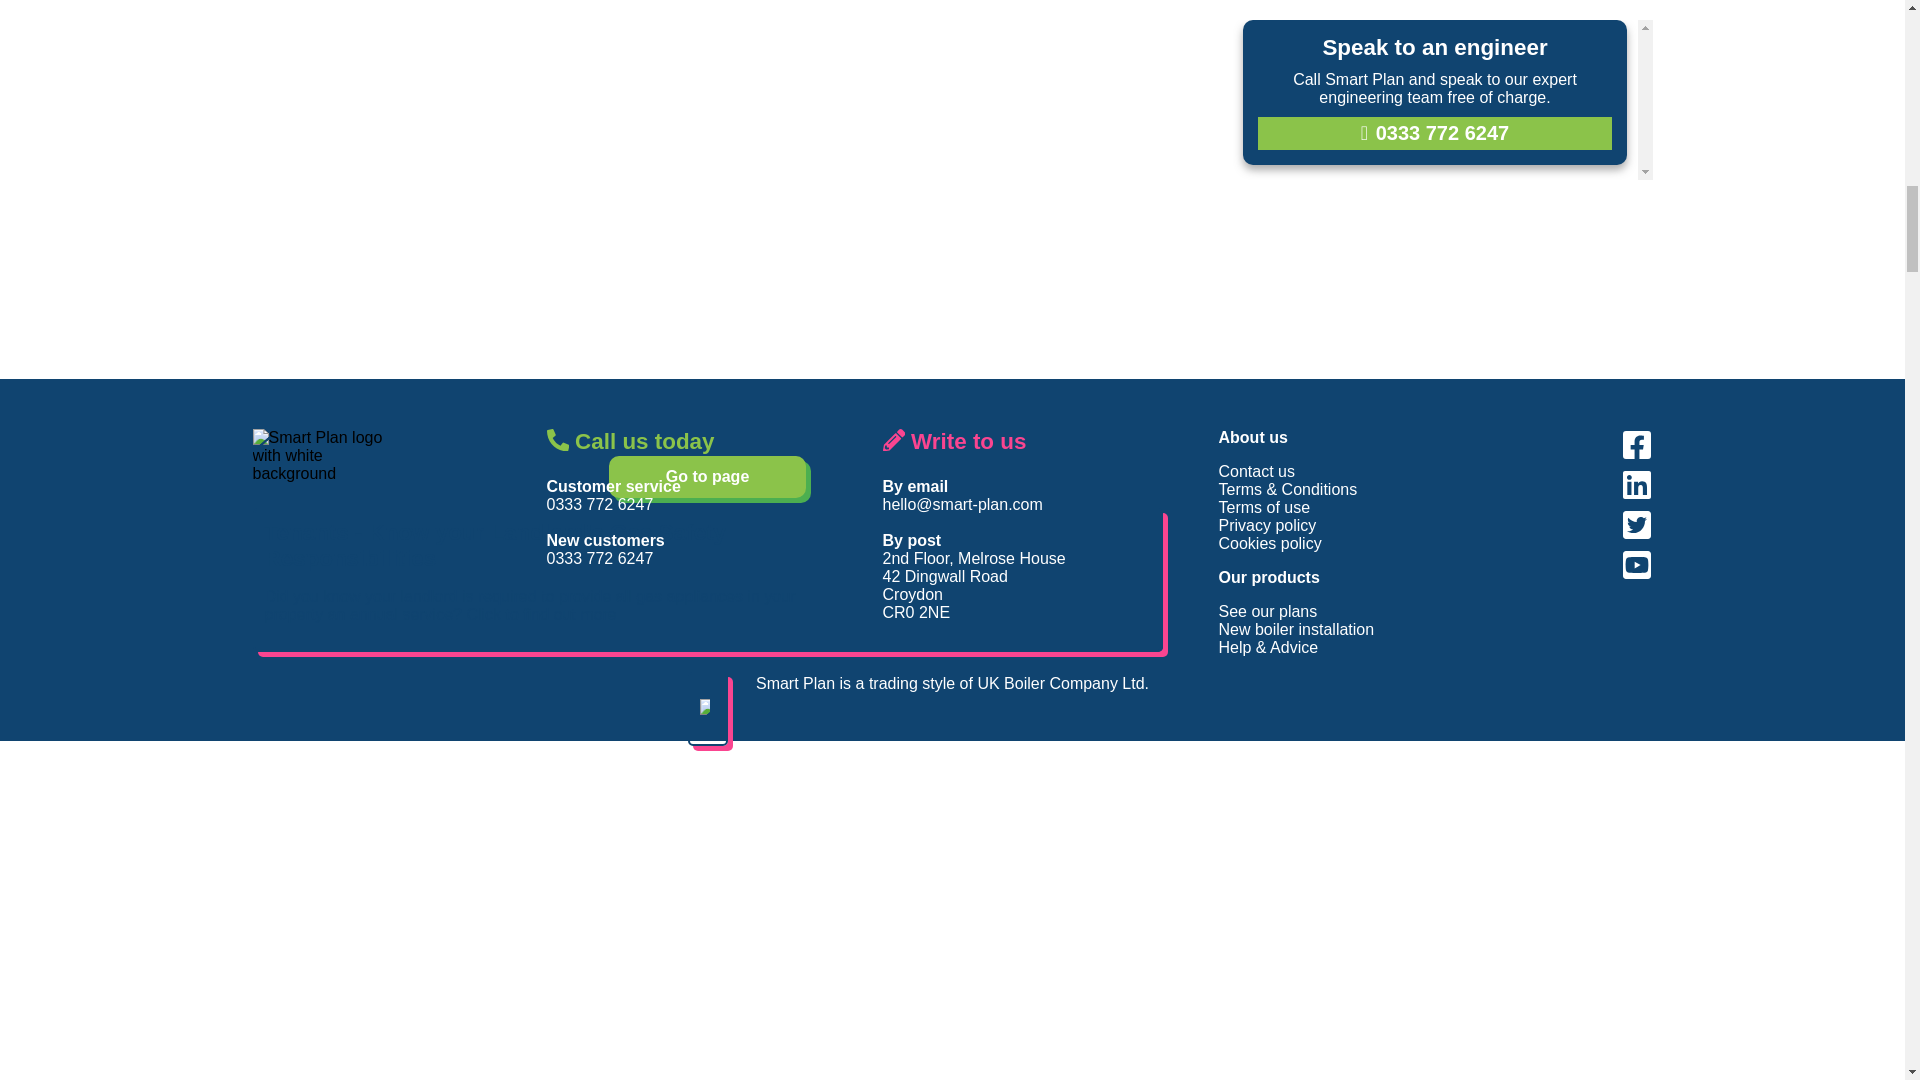  Describe the element at coordinates (1266, 525) in the screenshot. I see `Privacy policy` at that location.